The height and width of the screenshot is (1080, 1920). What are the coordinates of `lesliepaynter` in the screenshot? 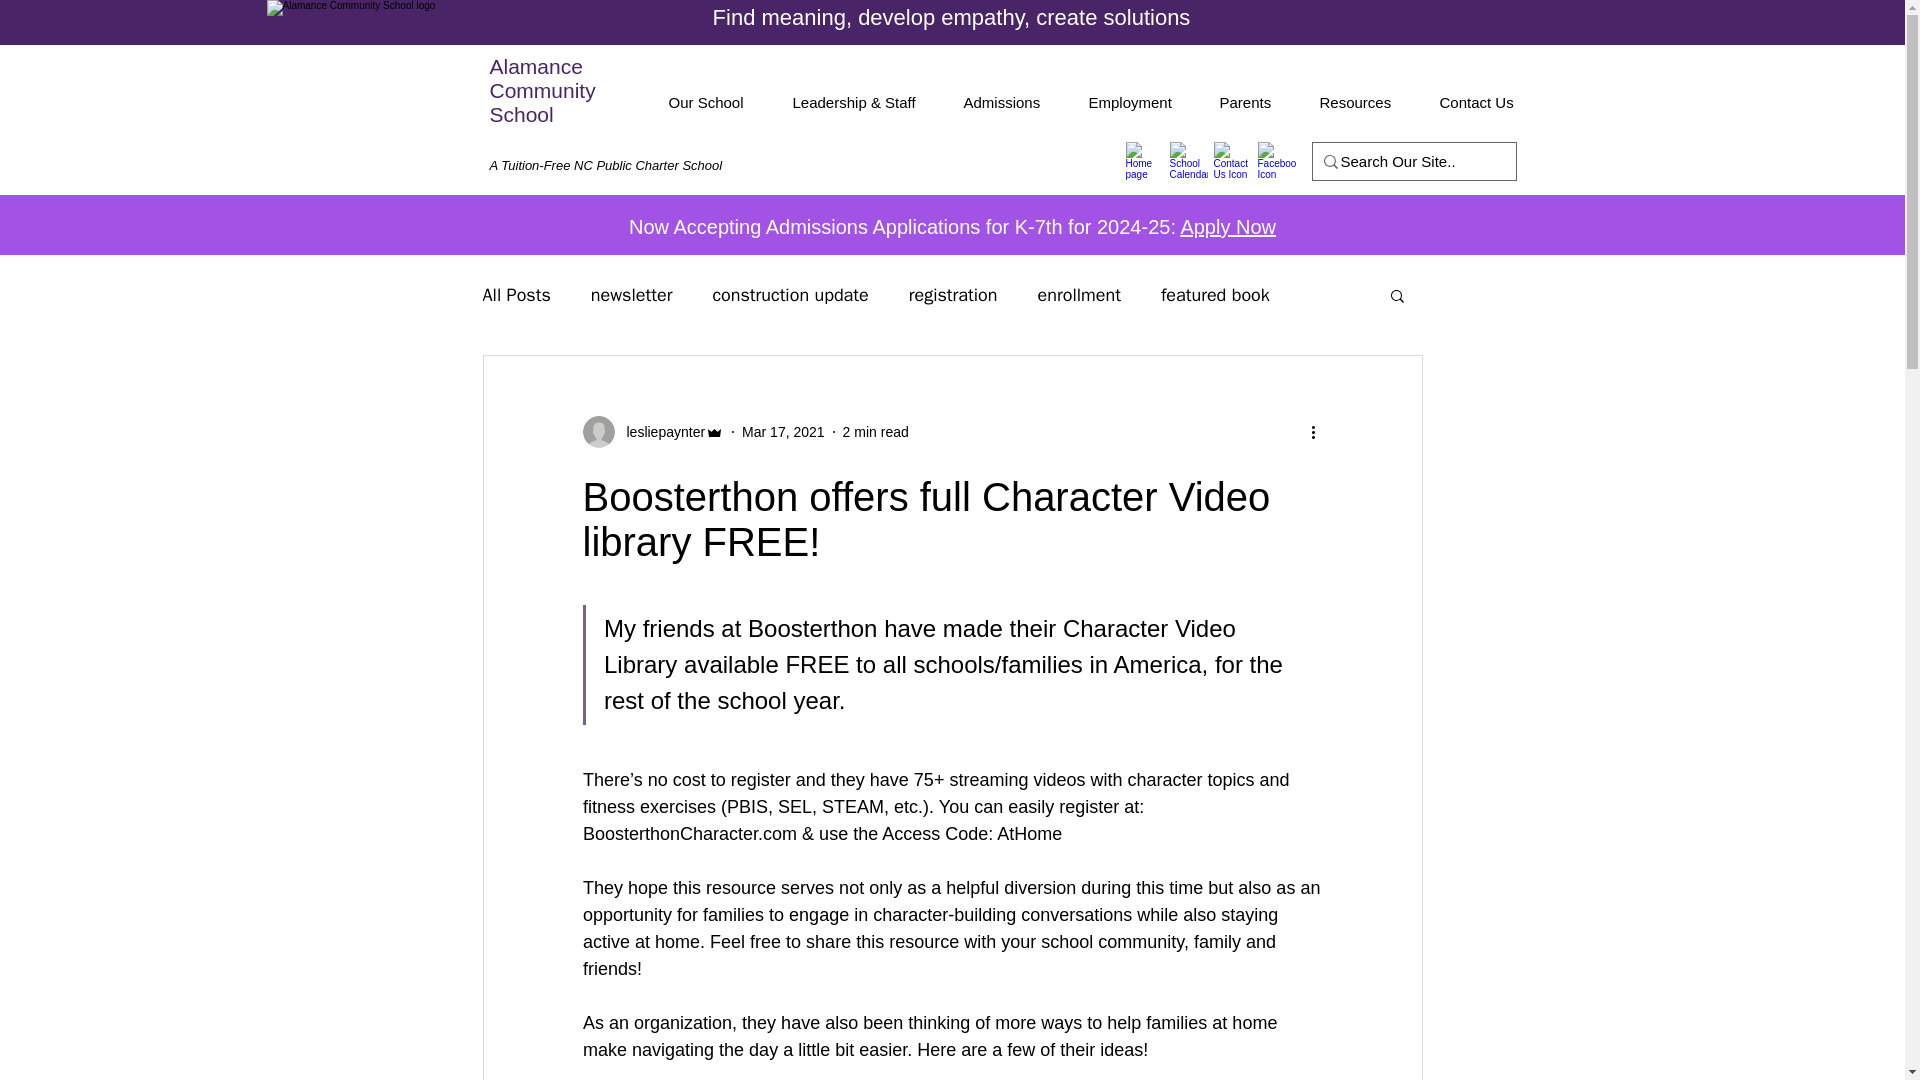 It's located at (659, 432).